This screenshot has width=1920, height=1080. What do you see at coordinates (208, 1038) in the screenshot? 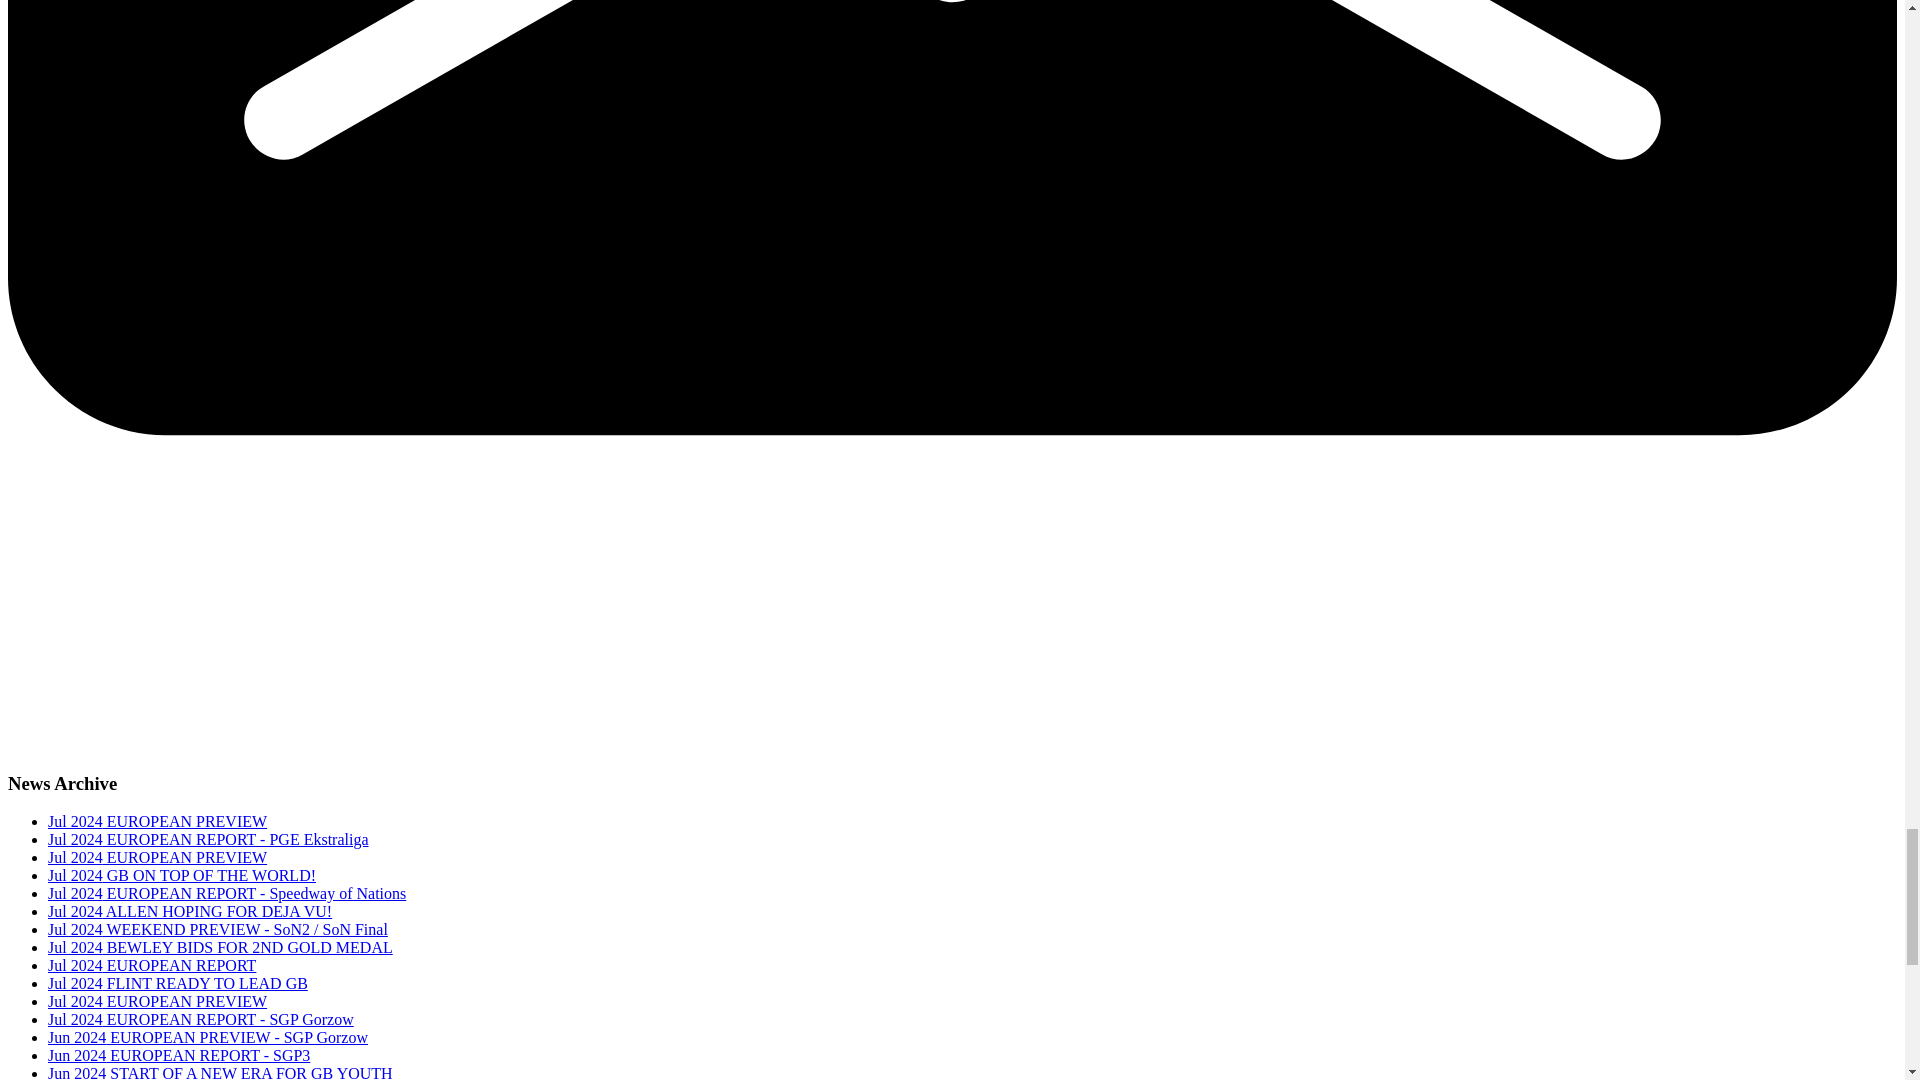
I see `Jun 2024 EUROPEAN PREVIEW - SGP Gorzow` at bounding box center [208, 1038].